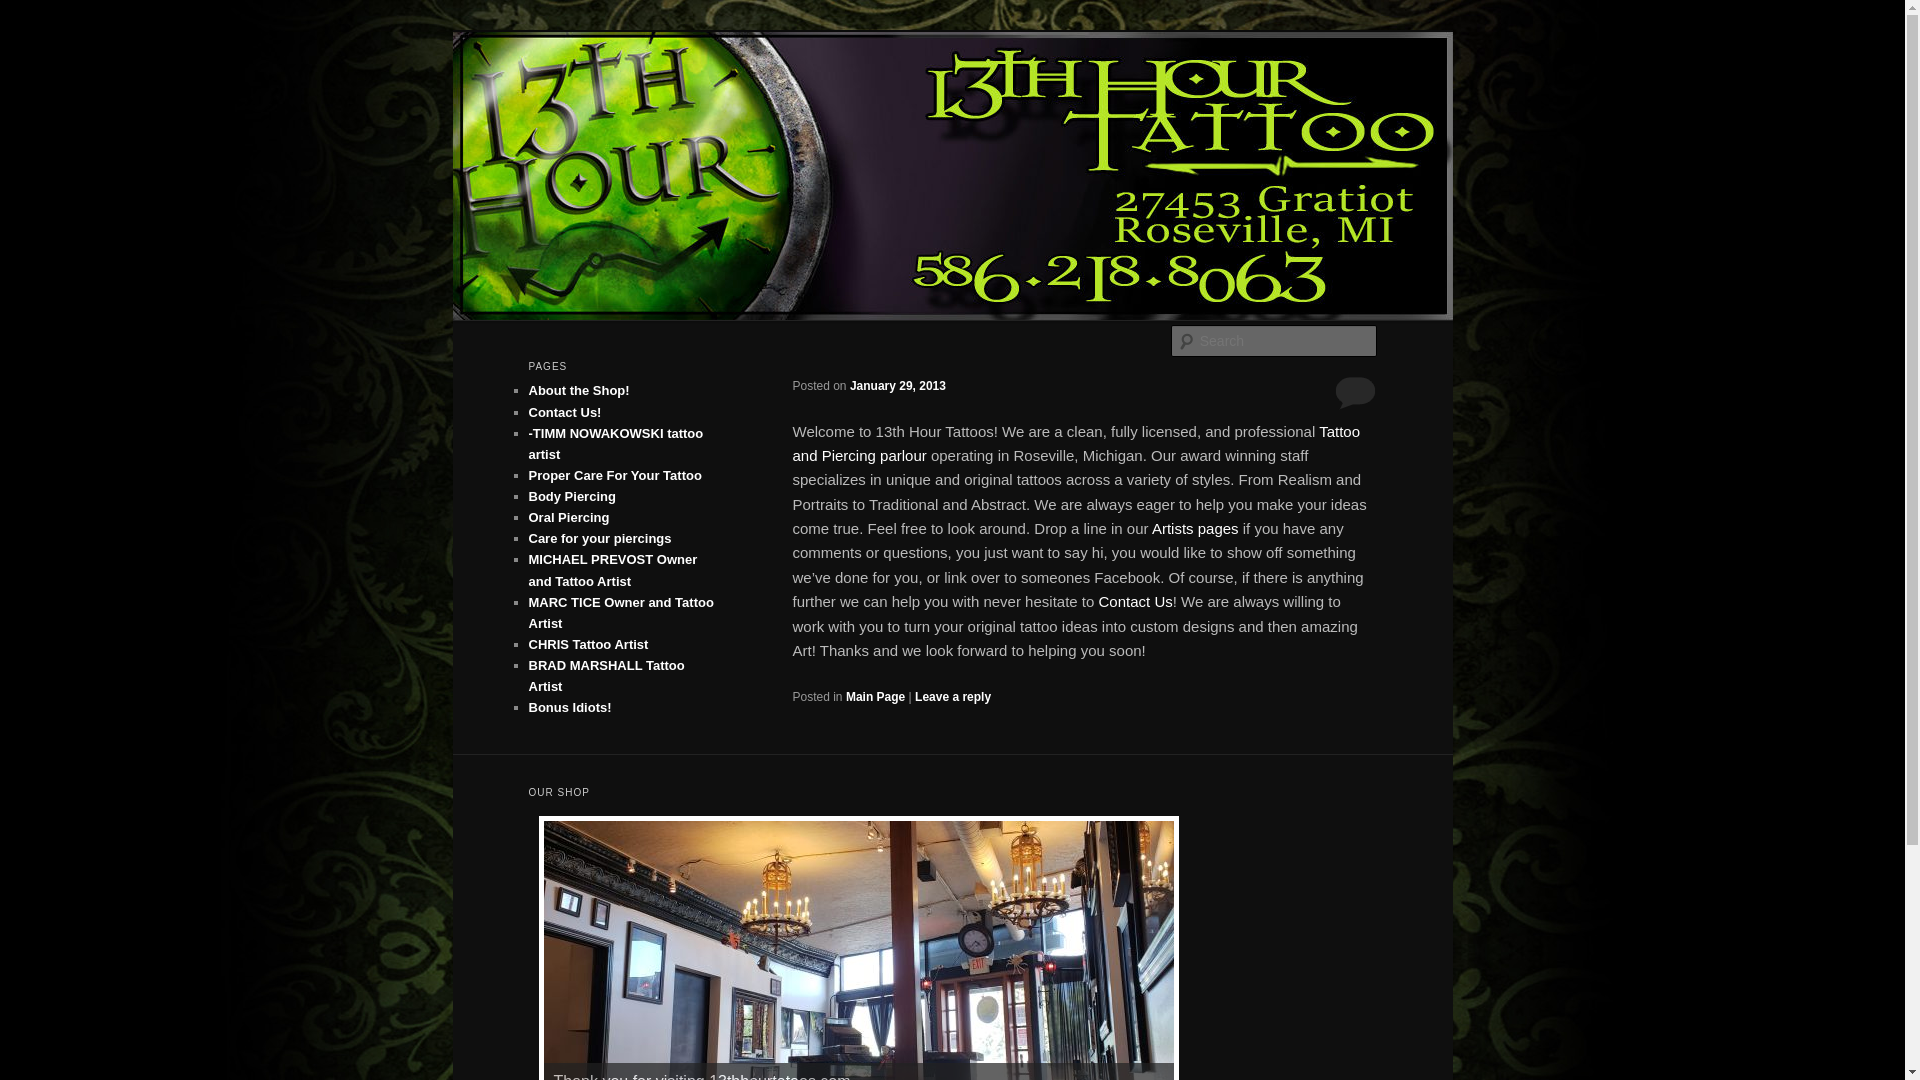  What do you see at coordinates (606, 676) in the screenshot?
I see `BRAD MARSHALL Tattoo Artist` at bounding box center [606, 676].